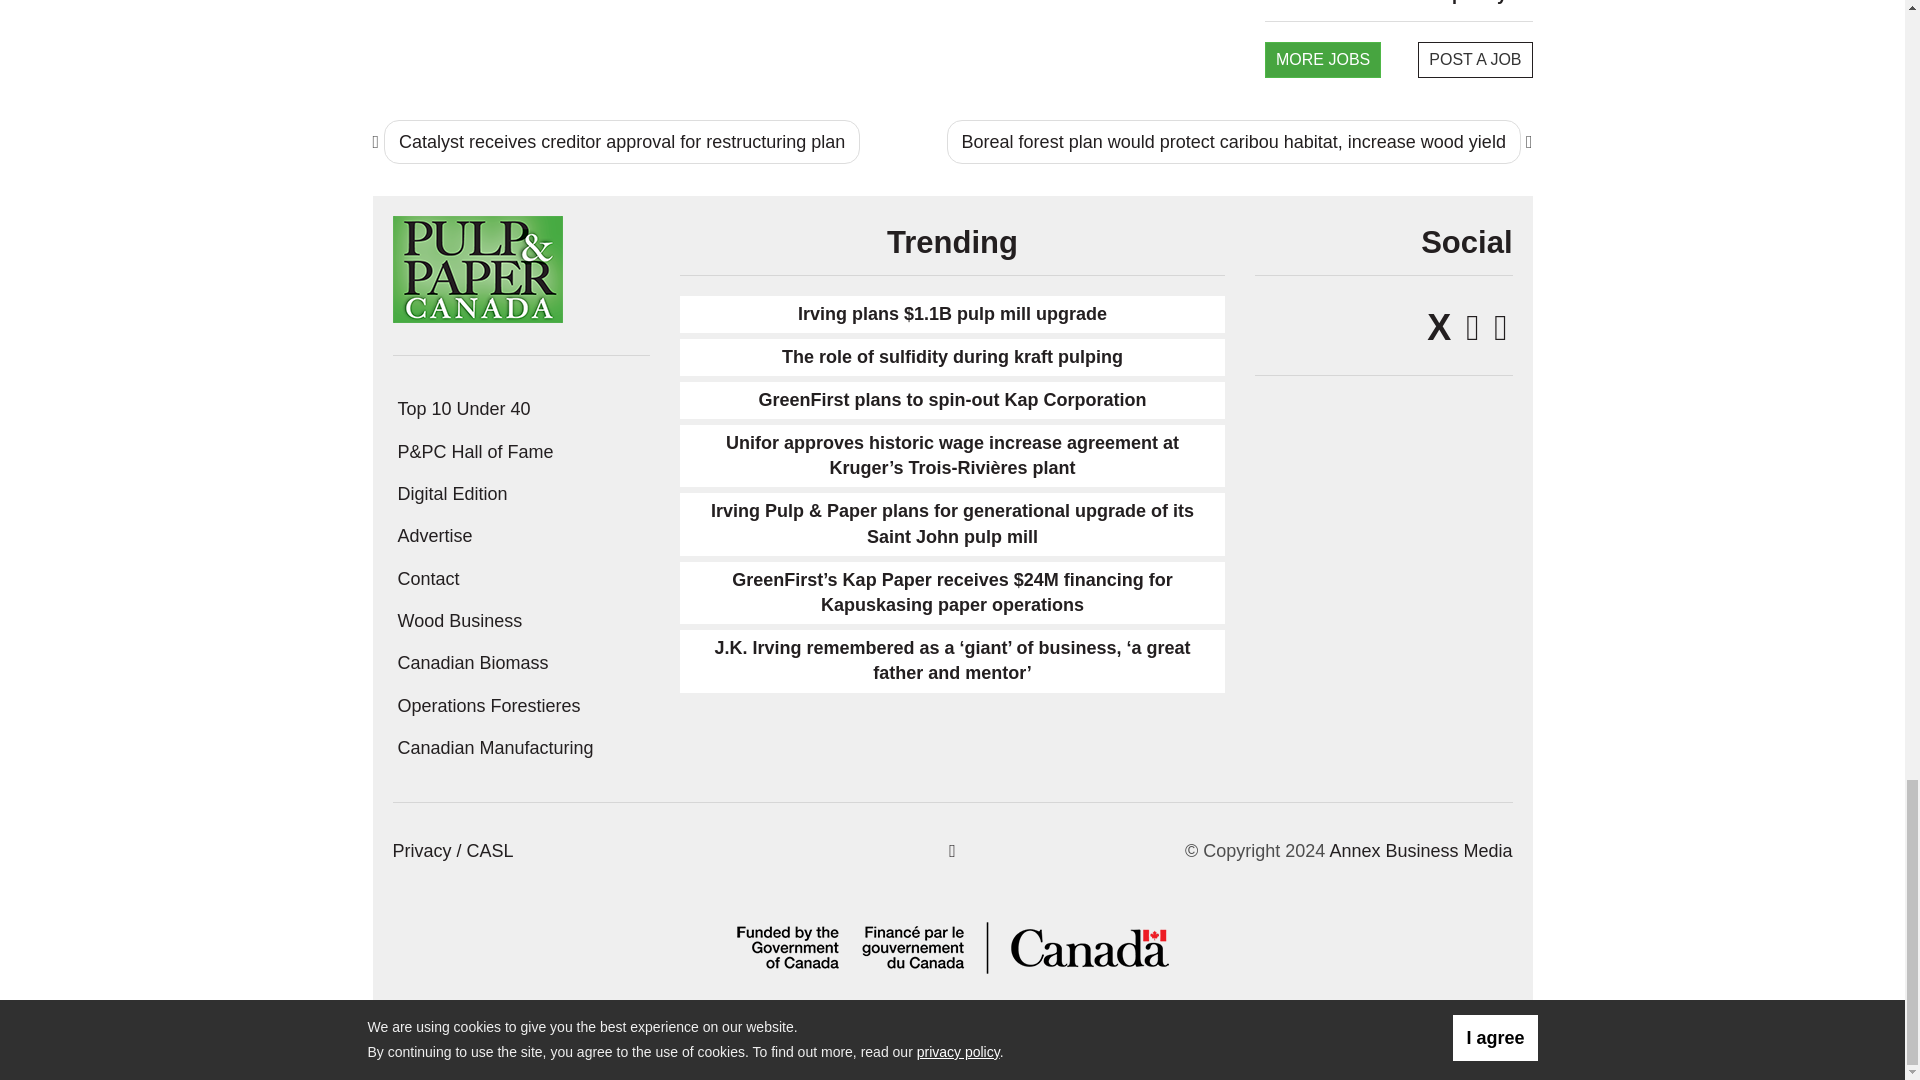  What do you see at coordinates (1420, 850) in the screenshot?
I see `Annex Business Media` at bounding box center [1420, 850].